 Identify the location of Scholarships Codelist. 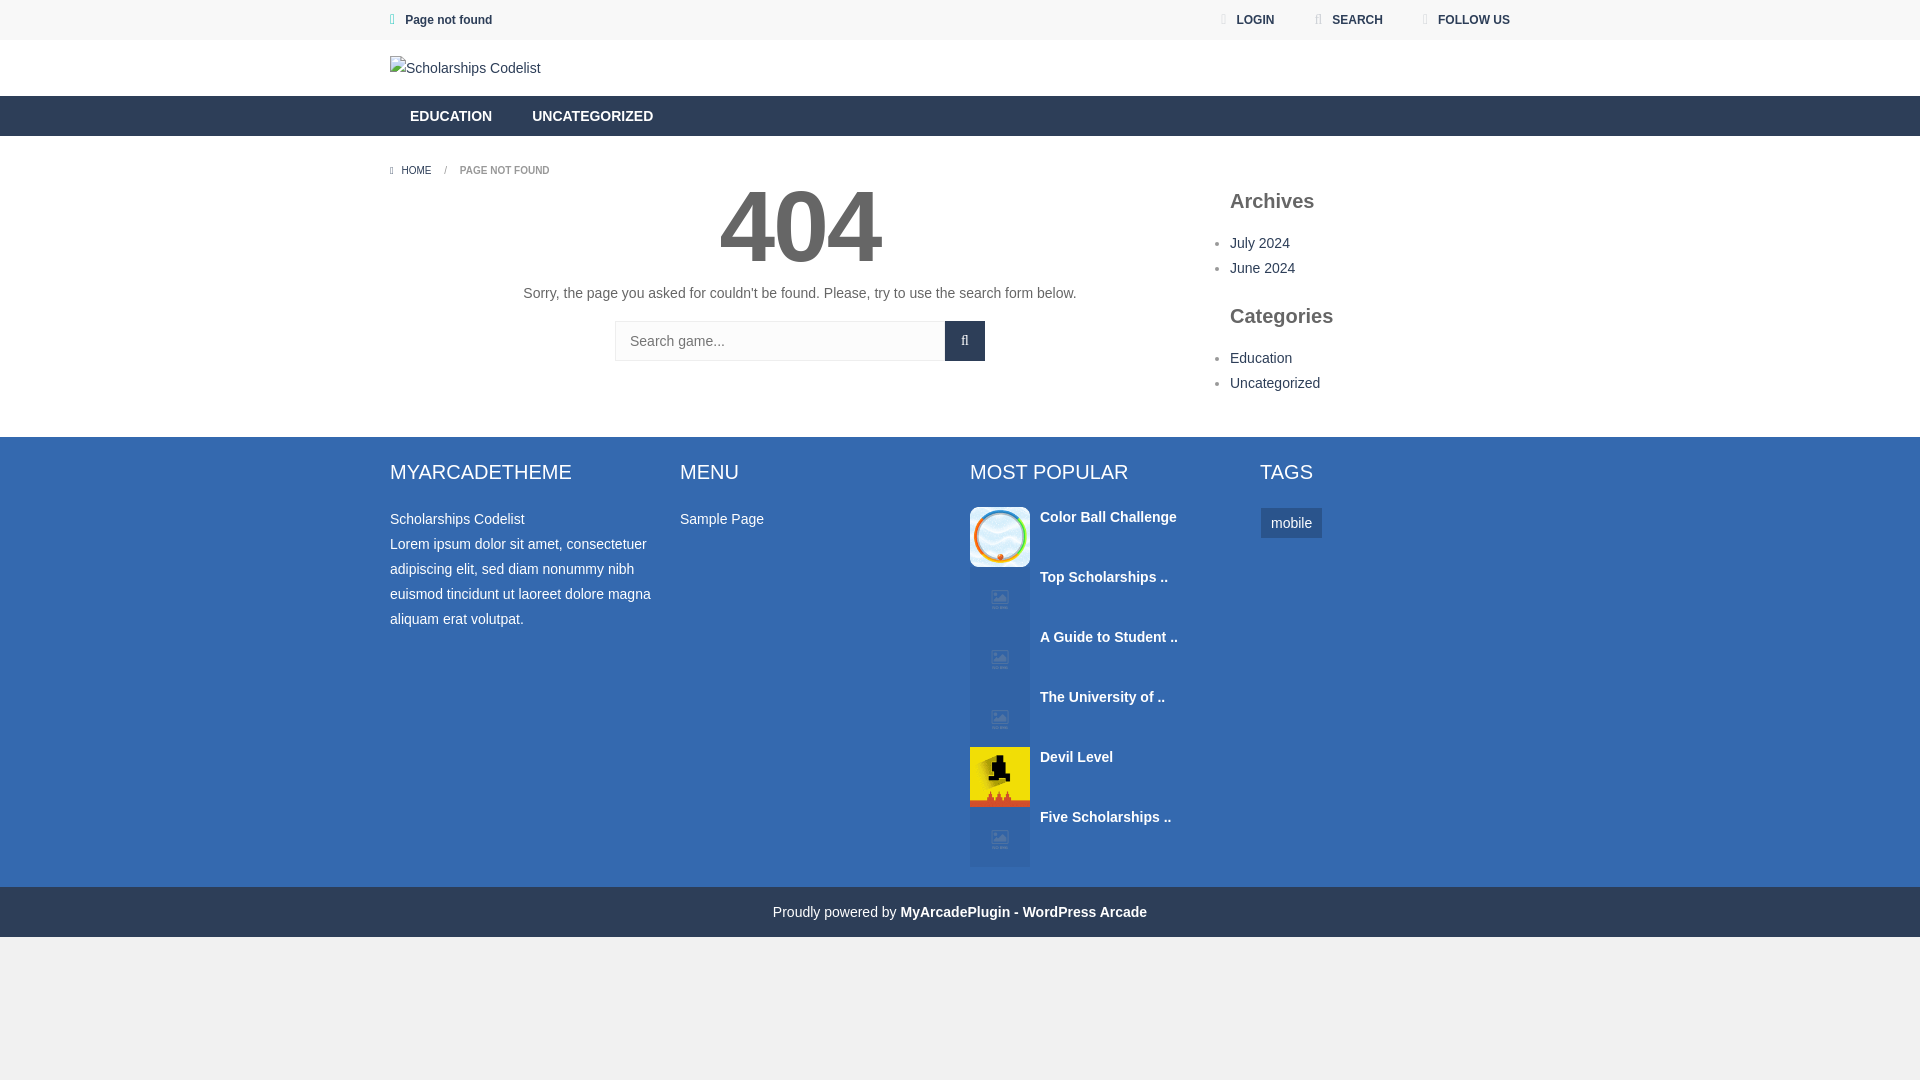
(456, 518).